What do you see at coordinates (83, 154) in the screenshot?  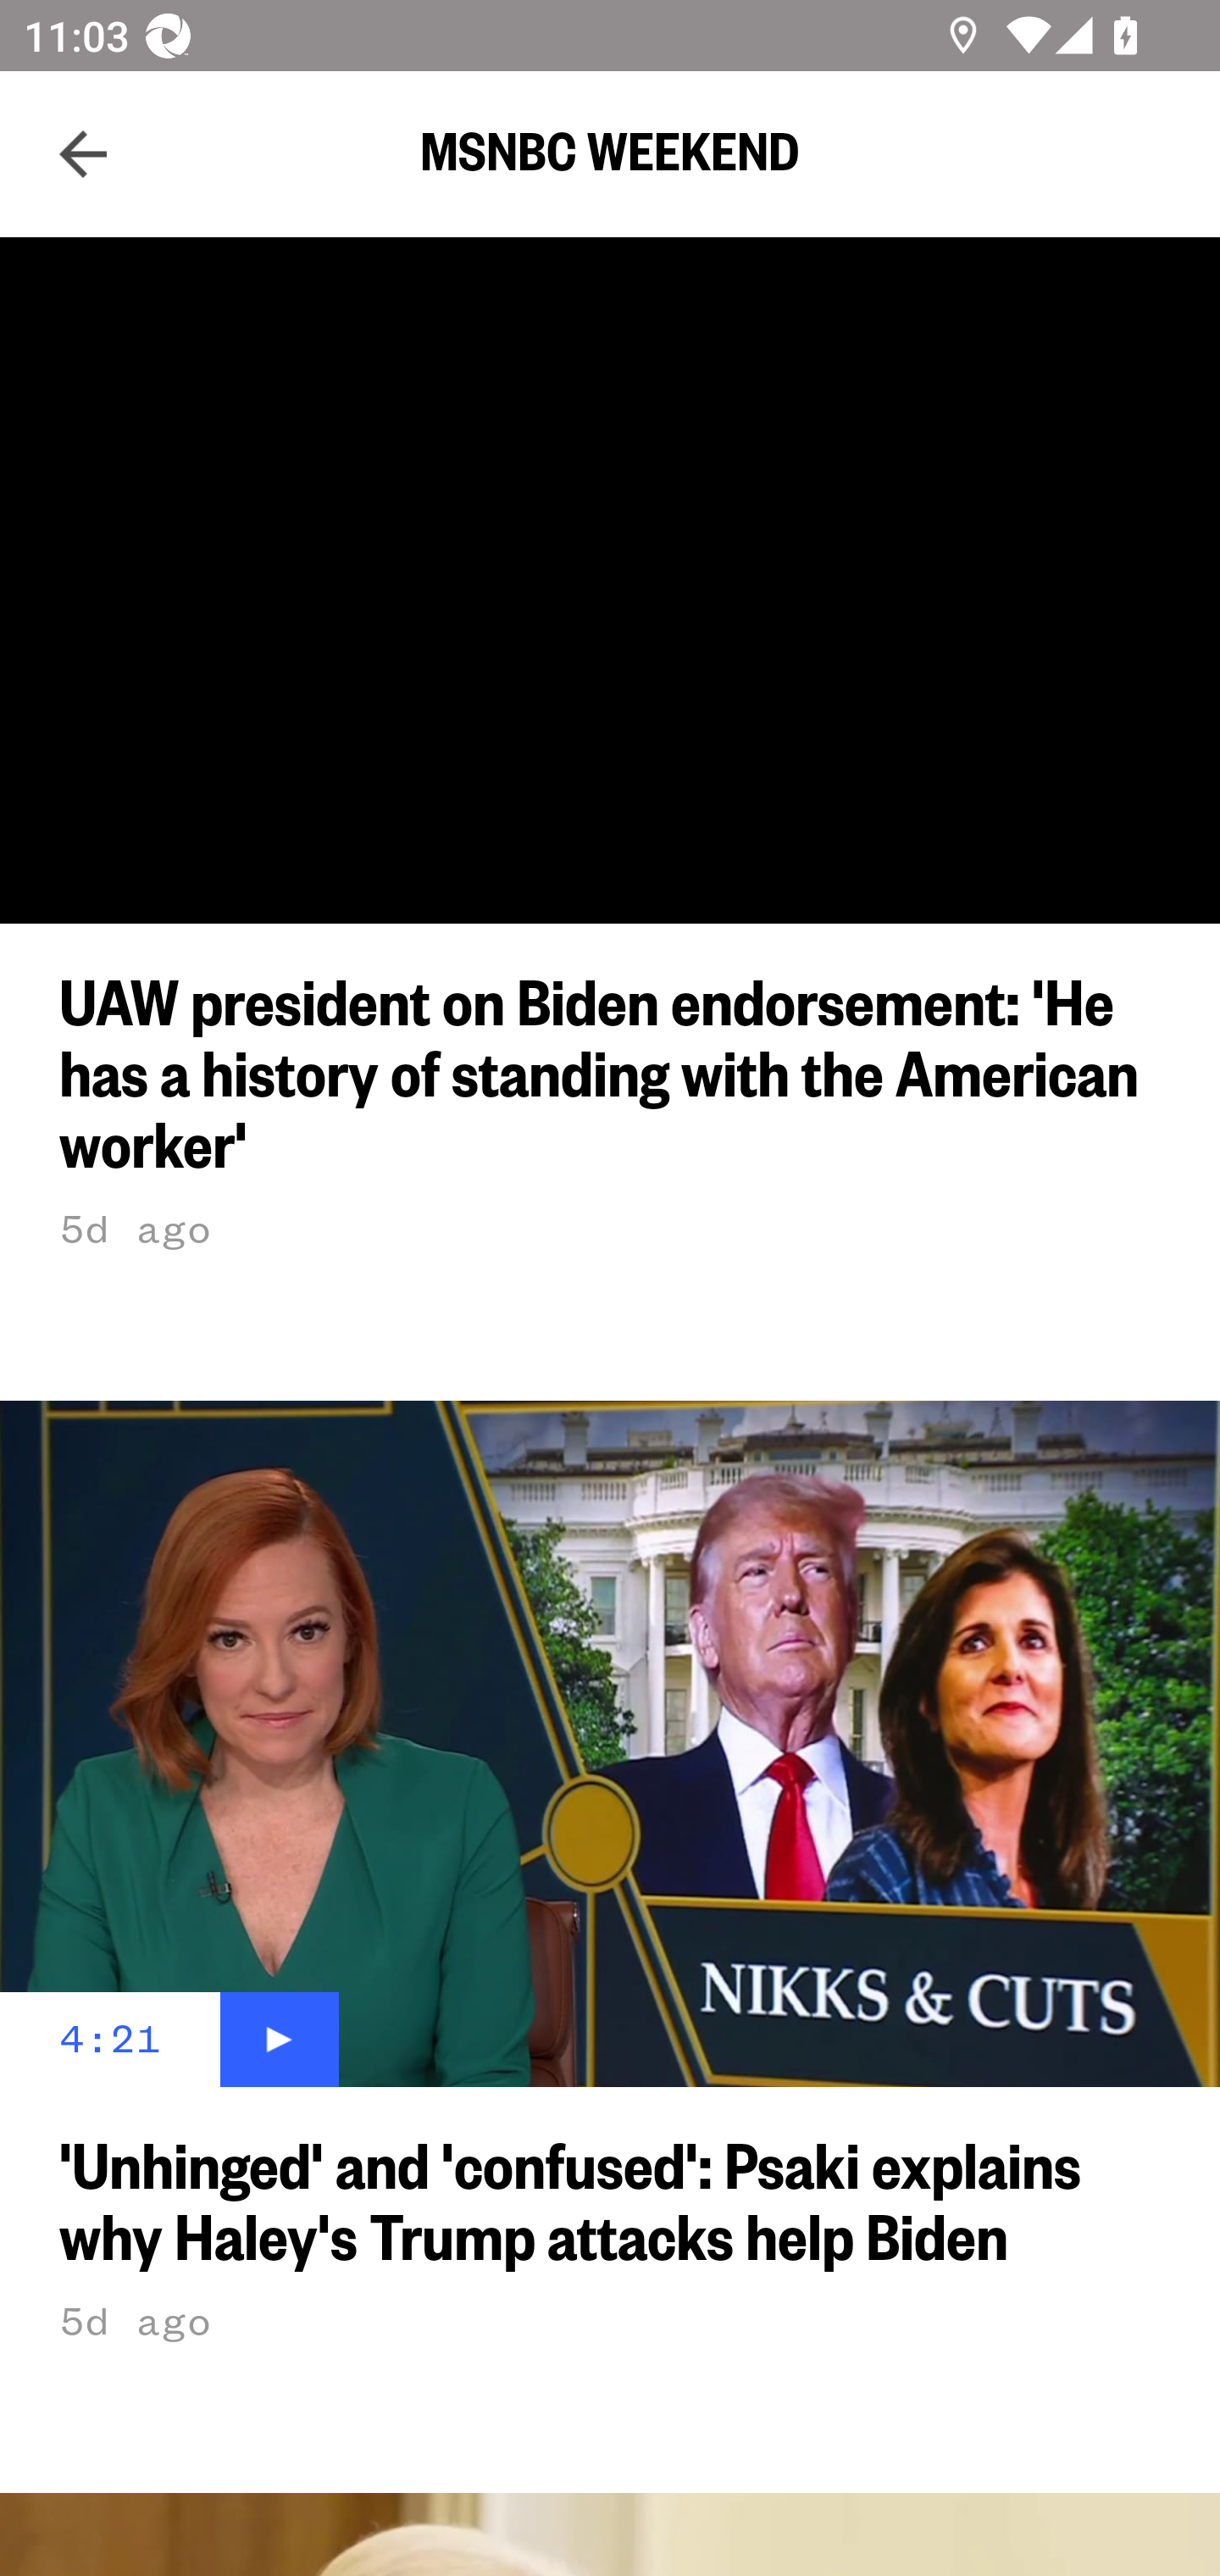 I see `Navigate up` at bounding box center [83, 154].